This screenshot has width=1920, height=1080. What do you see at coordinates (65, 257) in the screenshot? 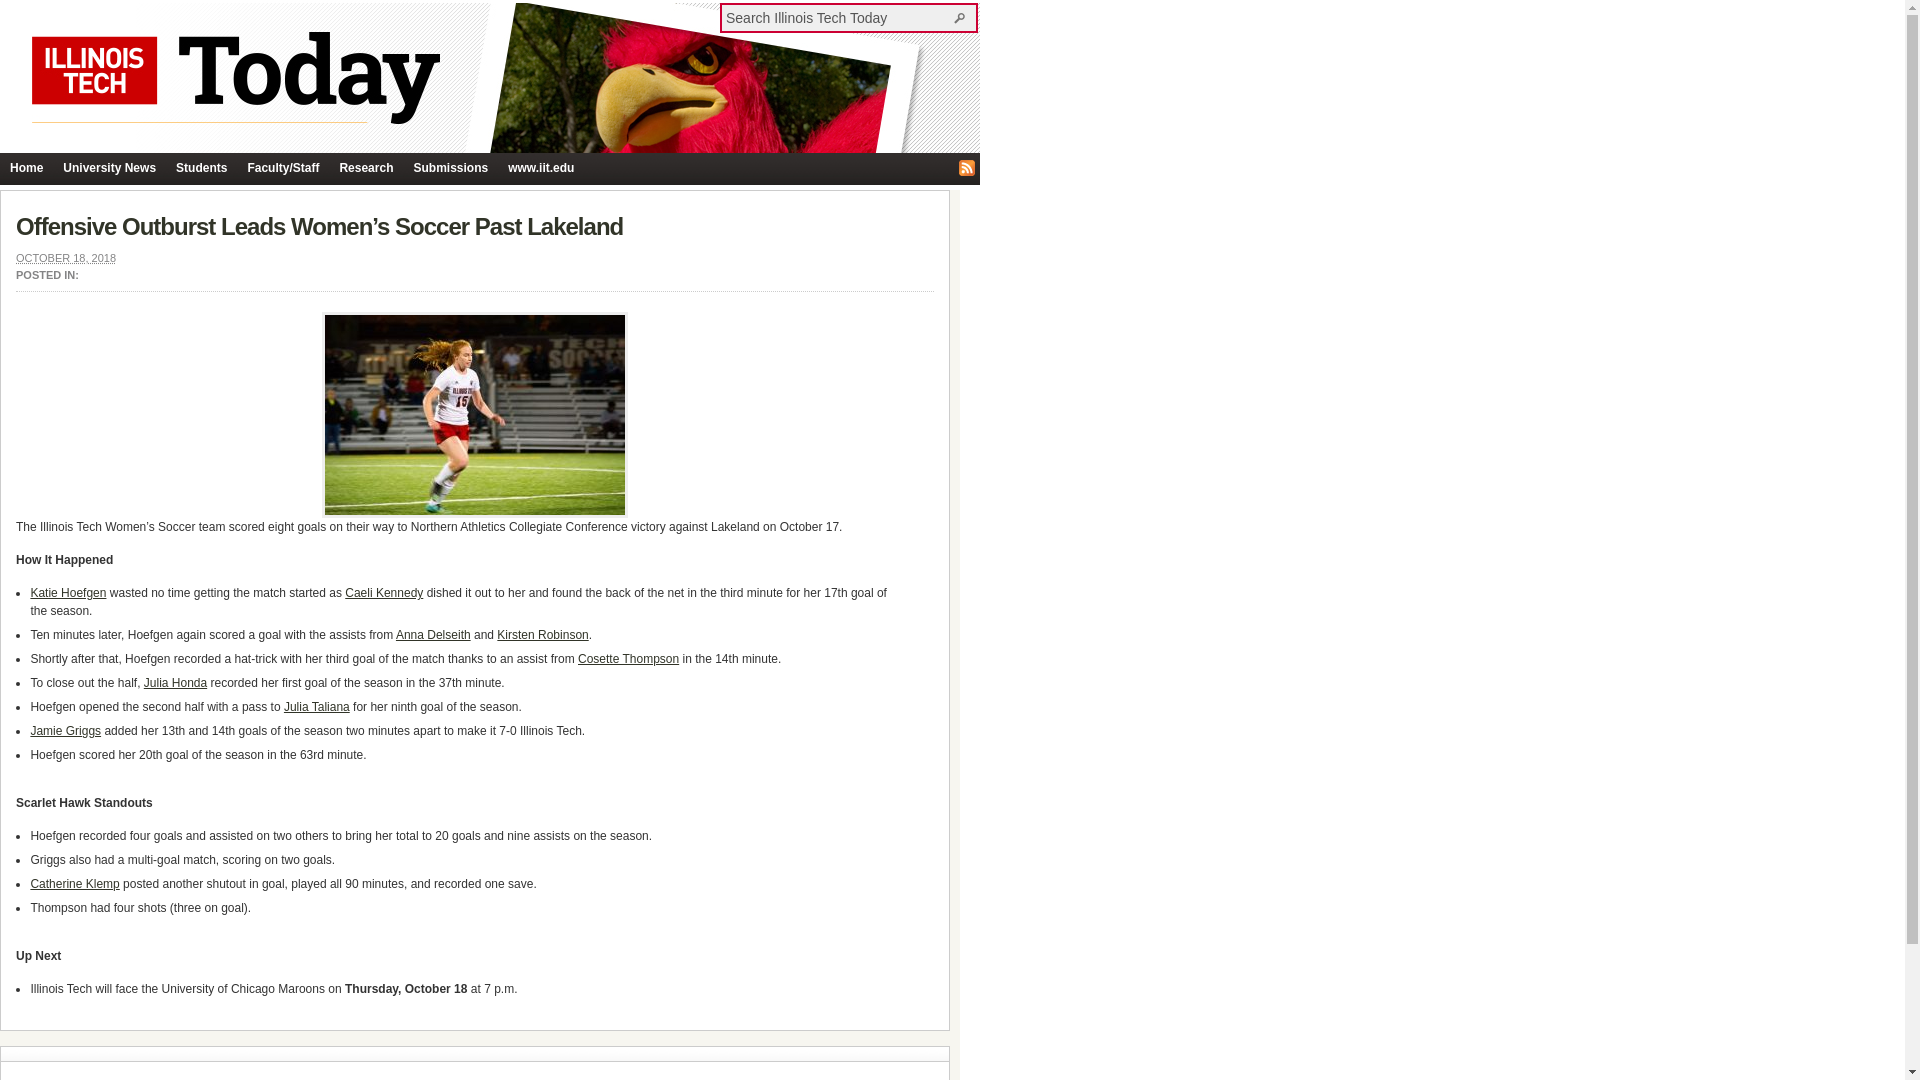
I see `2018-10-18T08:10:54-05:00` at bounding box center [65, 257].